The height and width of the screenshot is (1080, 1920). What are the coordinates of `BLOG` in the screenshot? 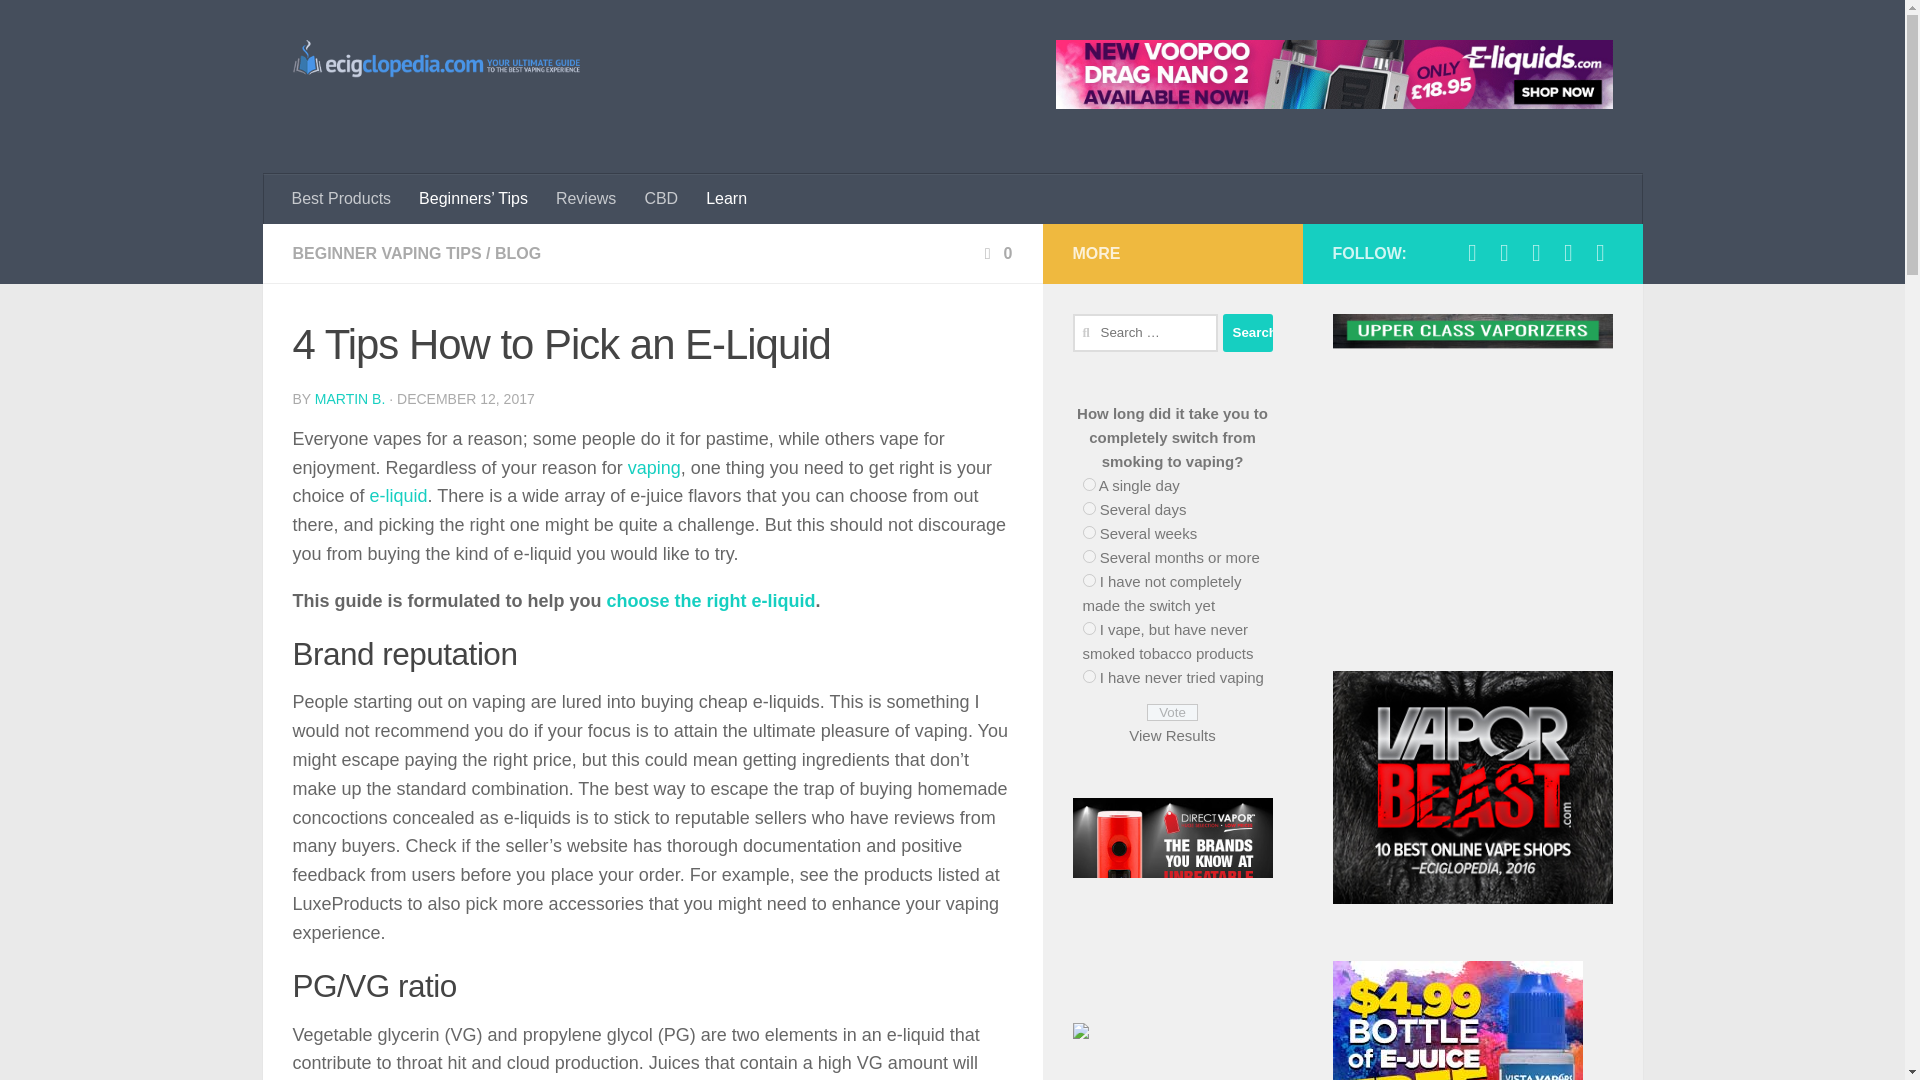 It's located at (518, 254).